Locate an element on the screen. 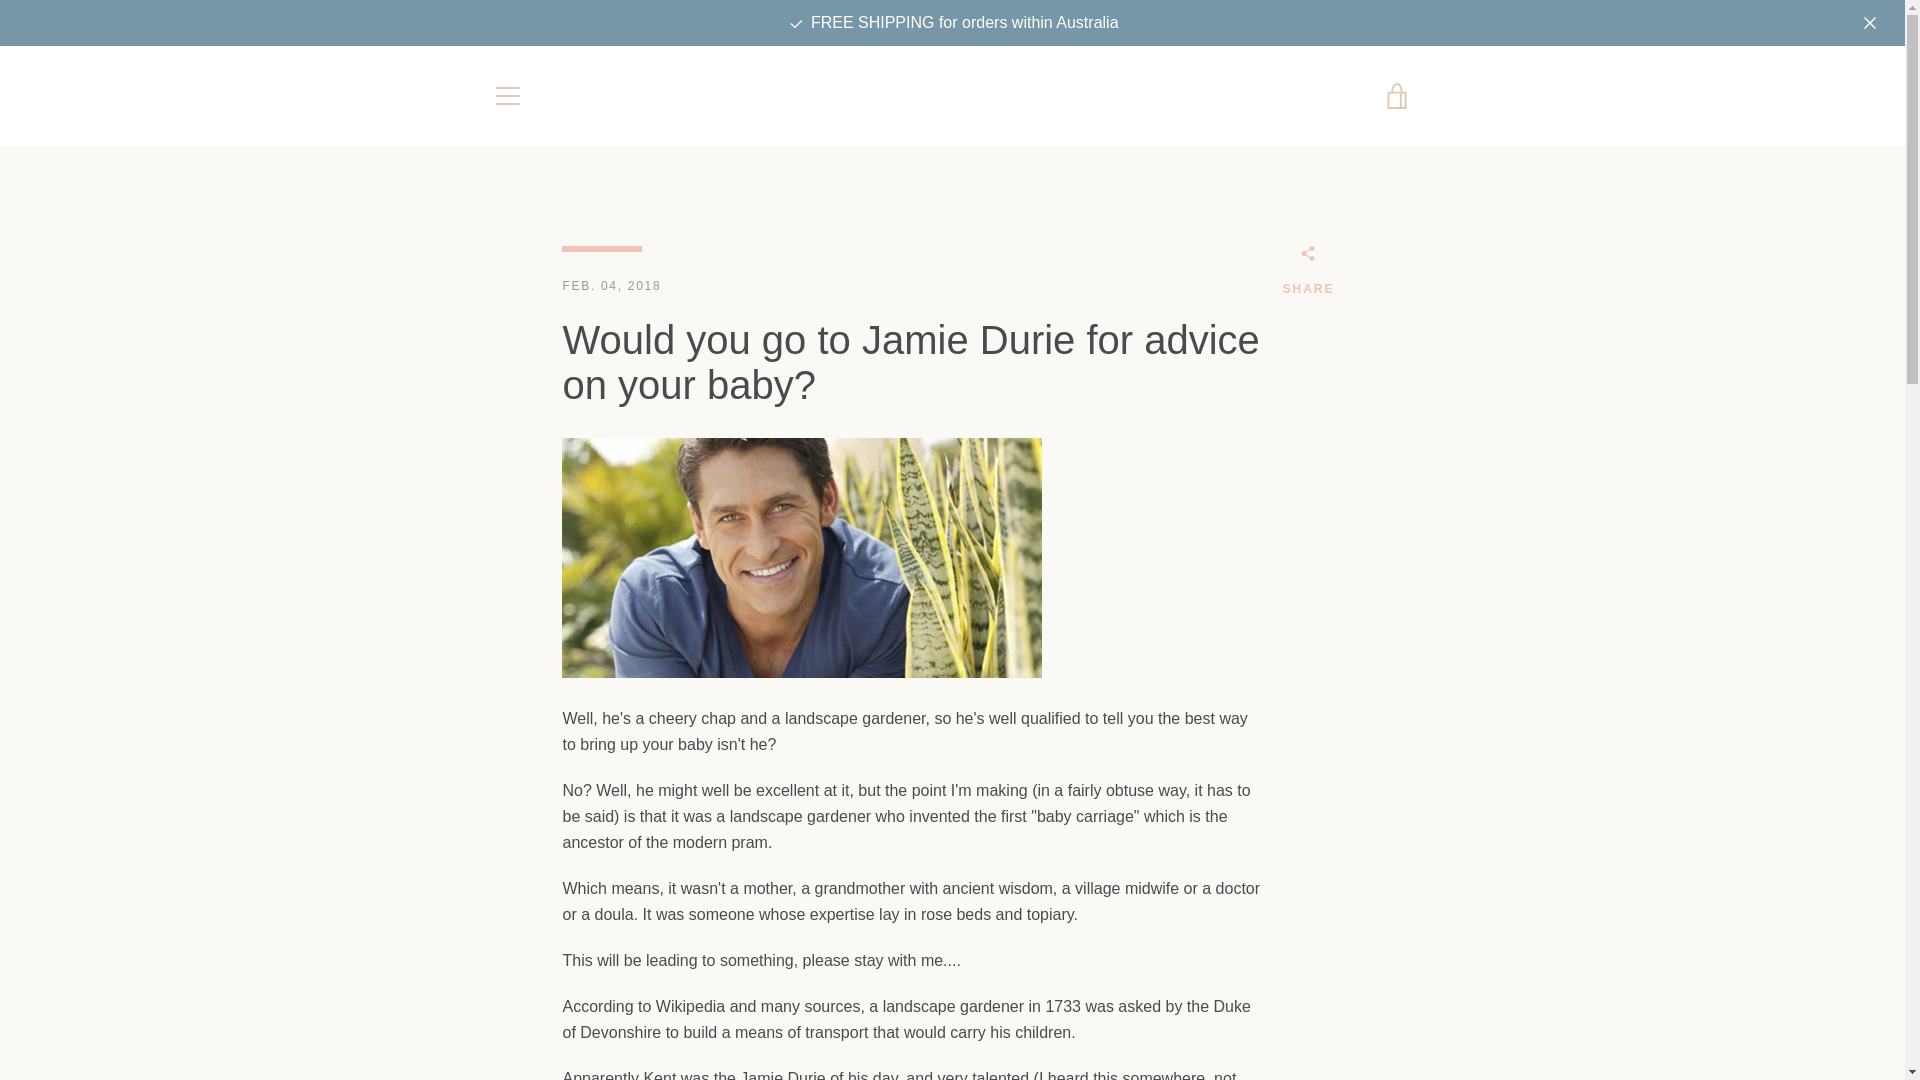 This screenshot has height=1080, width=1920. Ok is located at coordinates (1371, 901).